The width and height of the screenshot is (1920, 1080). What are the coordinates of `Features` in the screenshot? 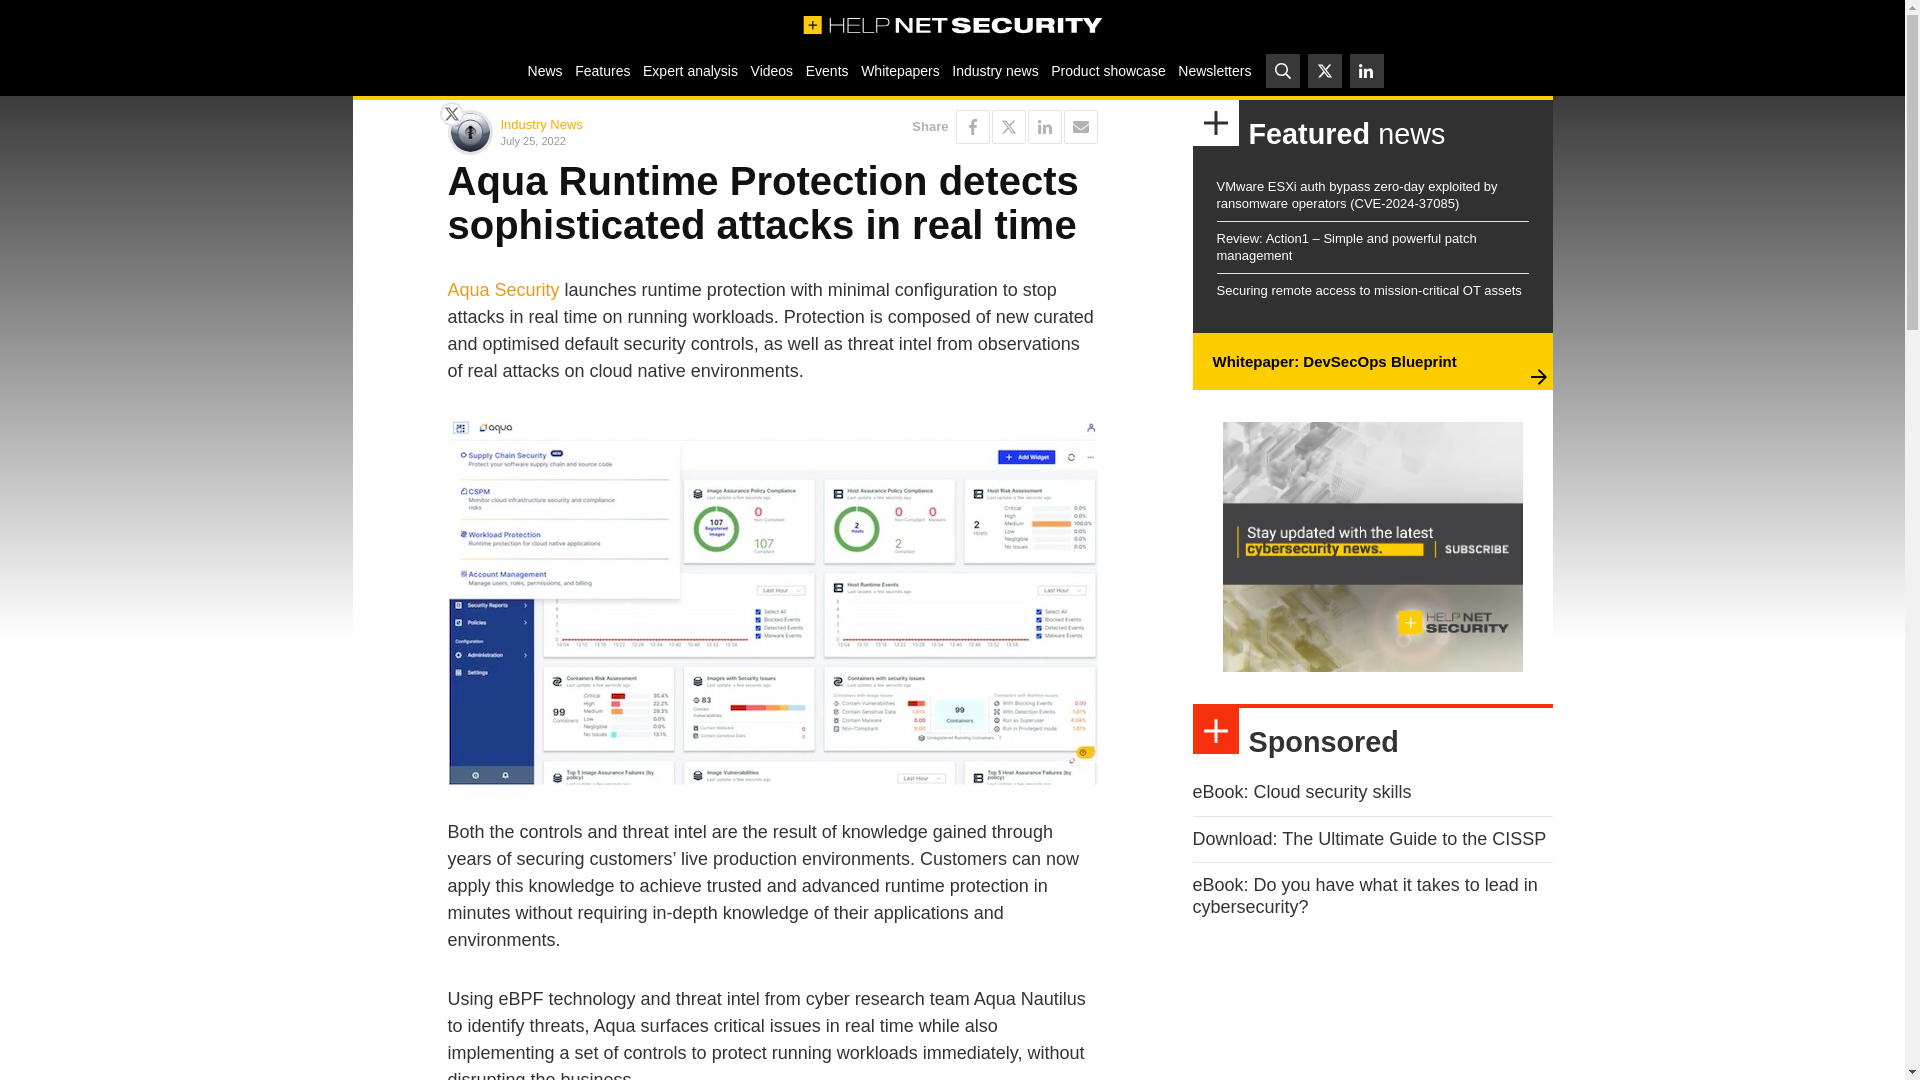 It's located at (602, 70).